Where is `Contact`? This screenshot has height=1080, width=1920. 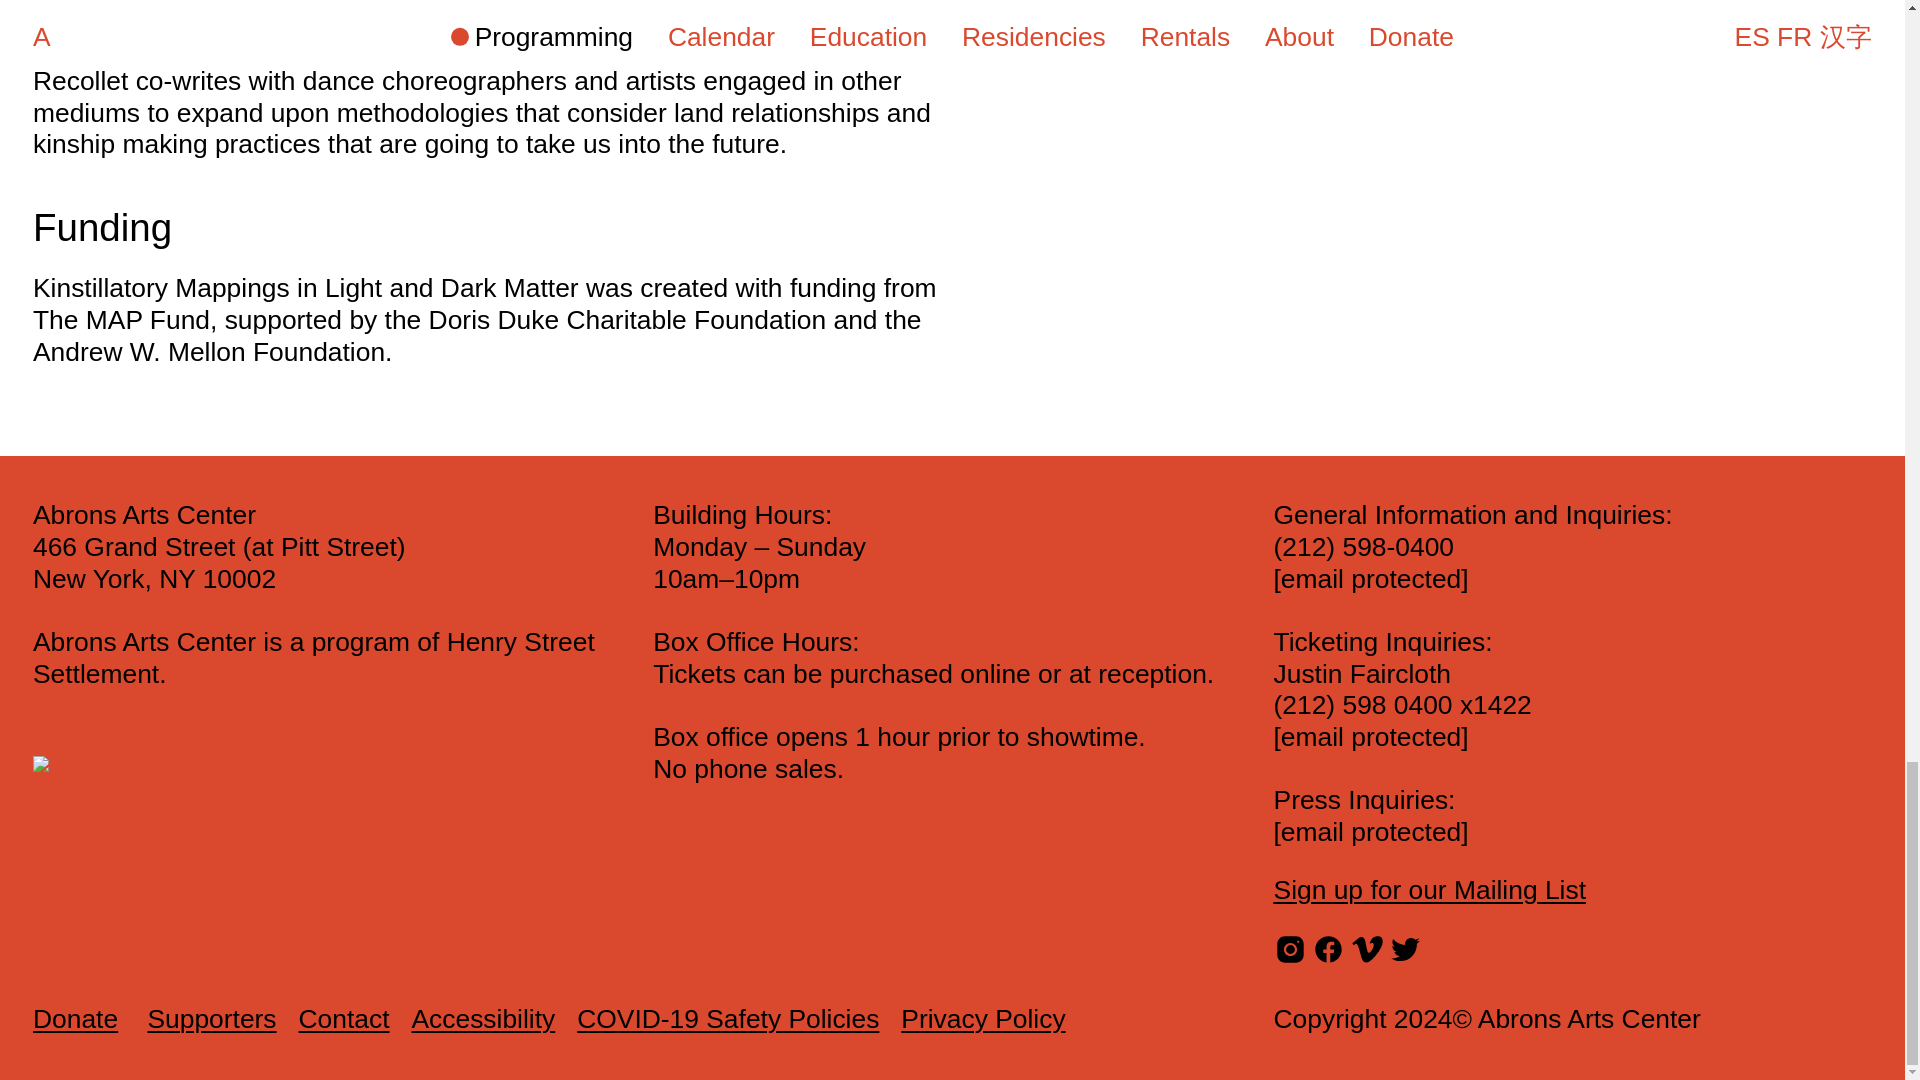 Contact is located at coordinates (344, 1018).